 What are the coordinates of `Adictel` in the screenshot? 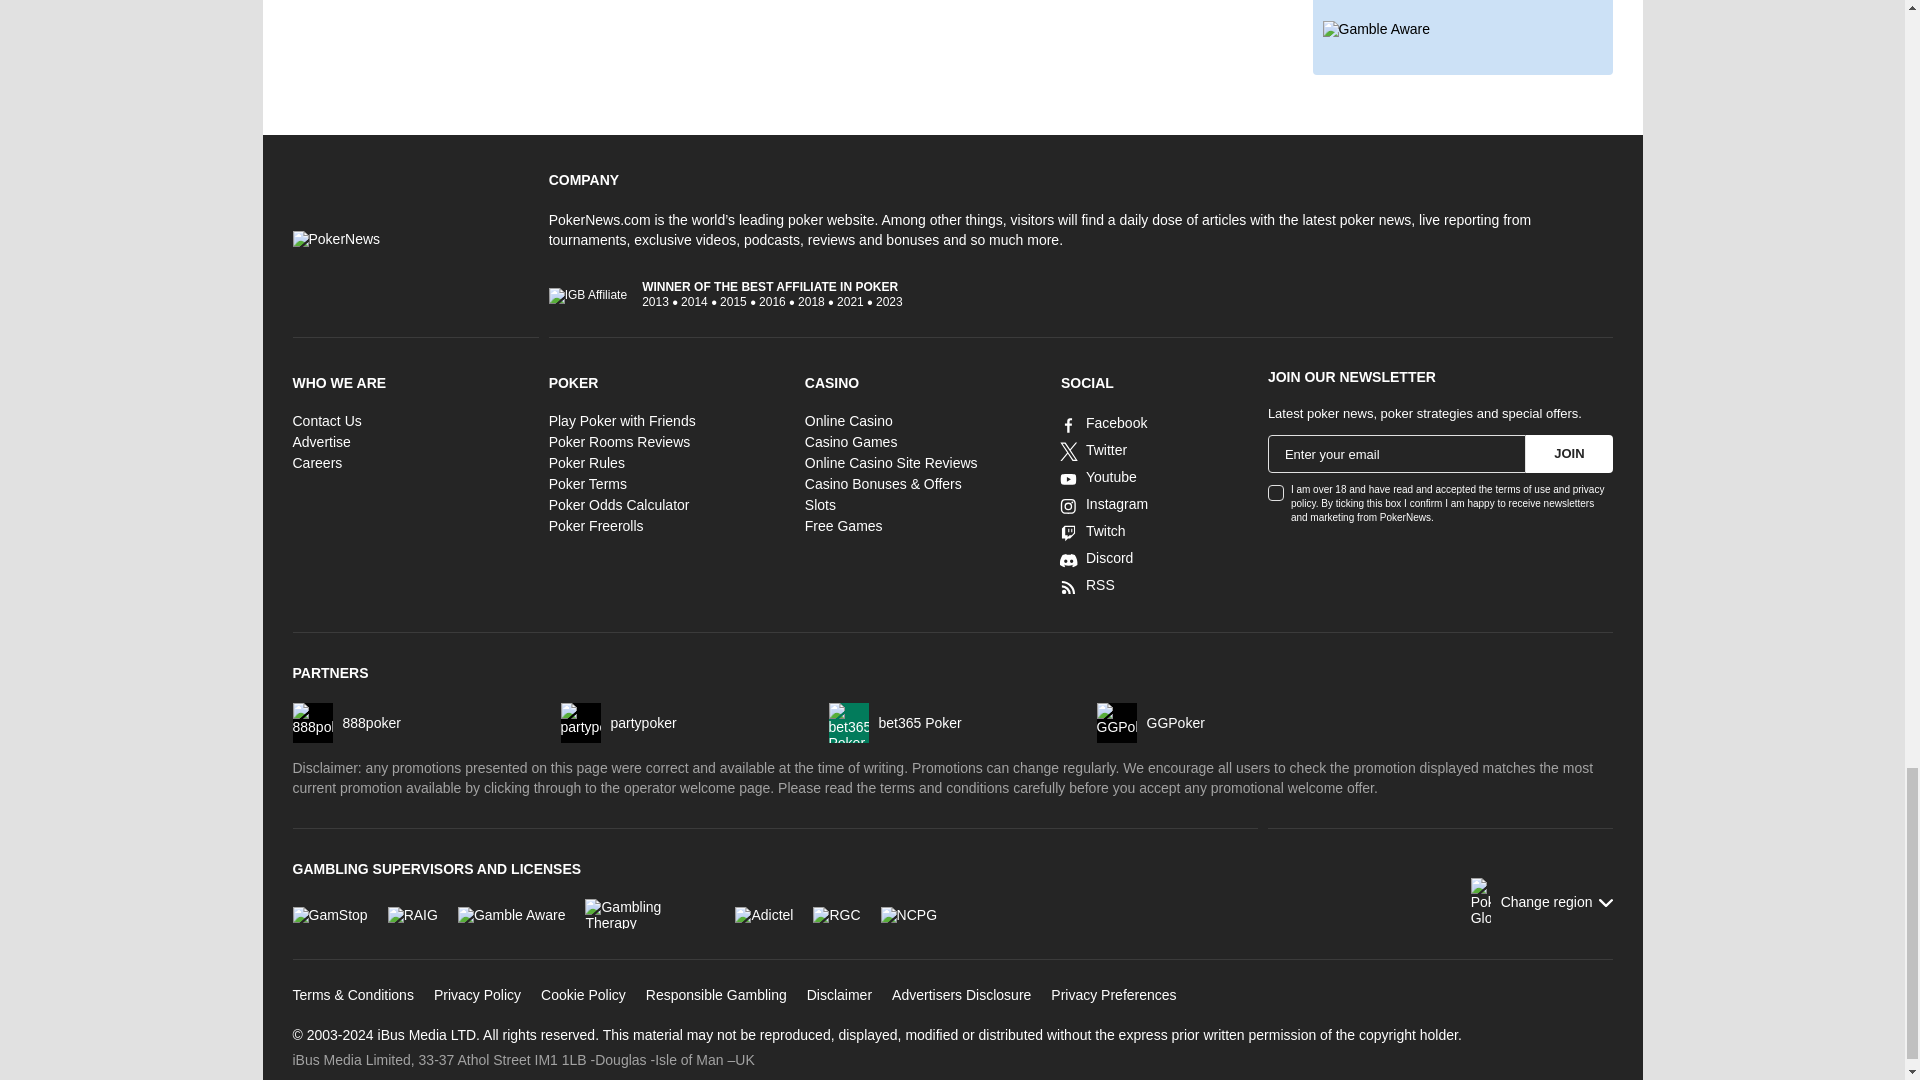 It's located at (764, 914).